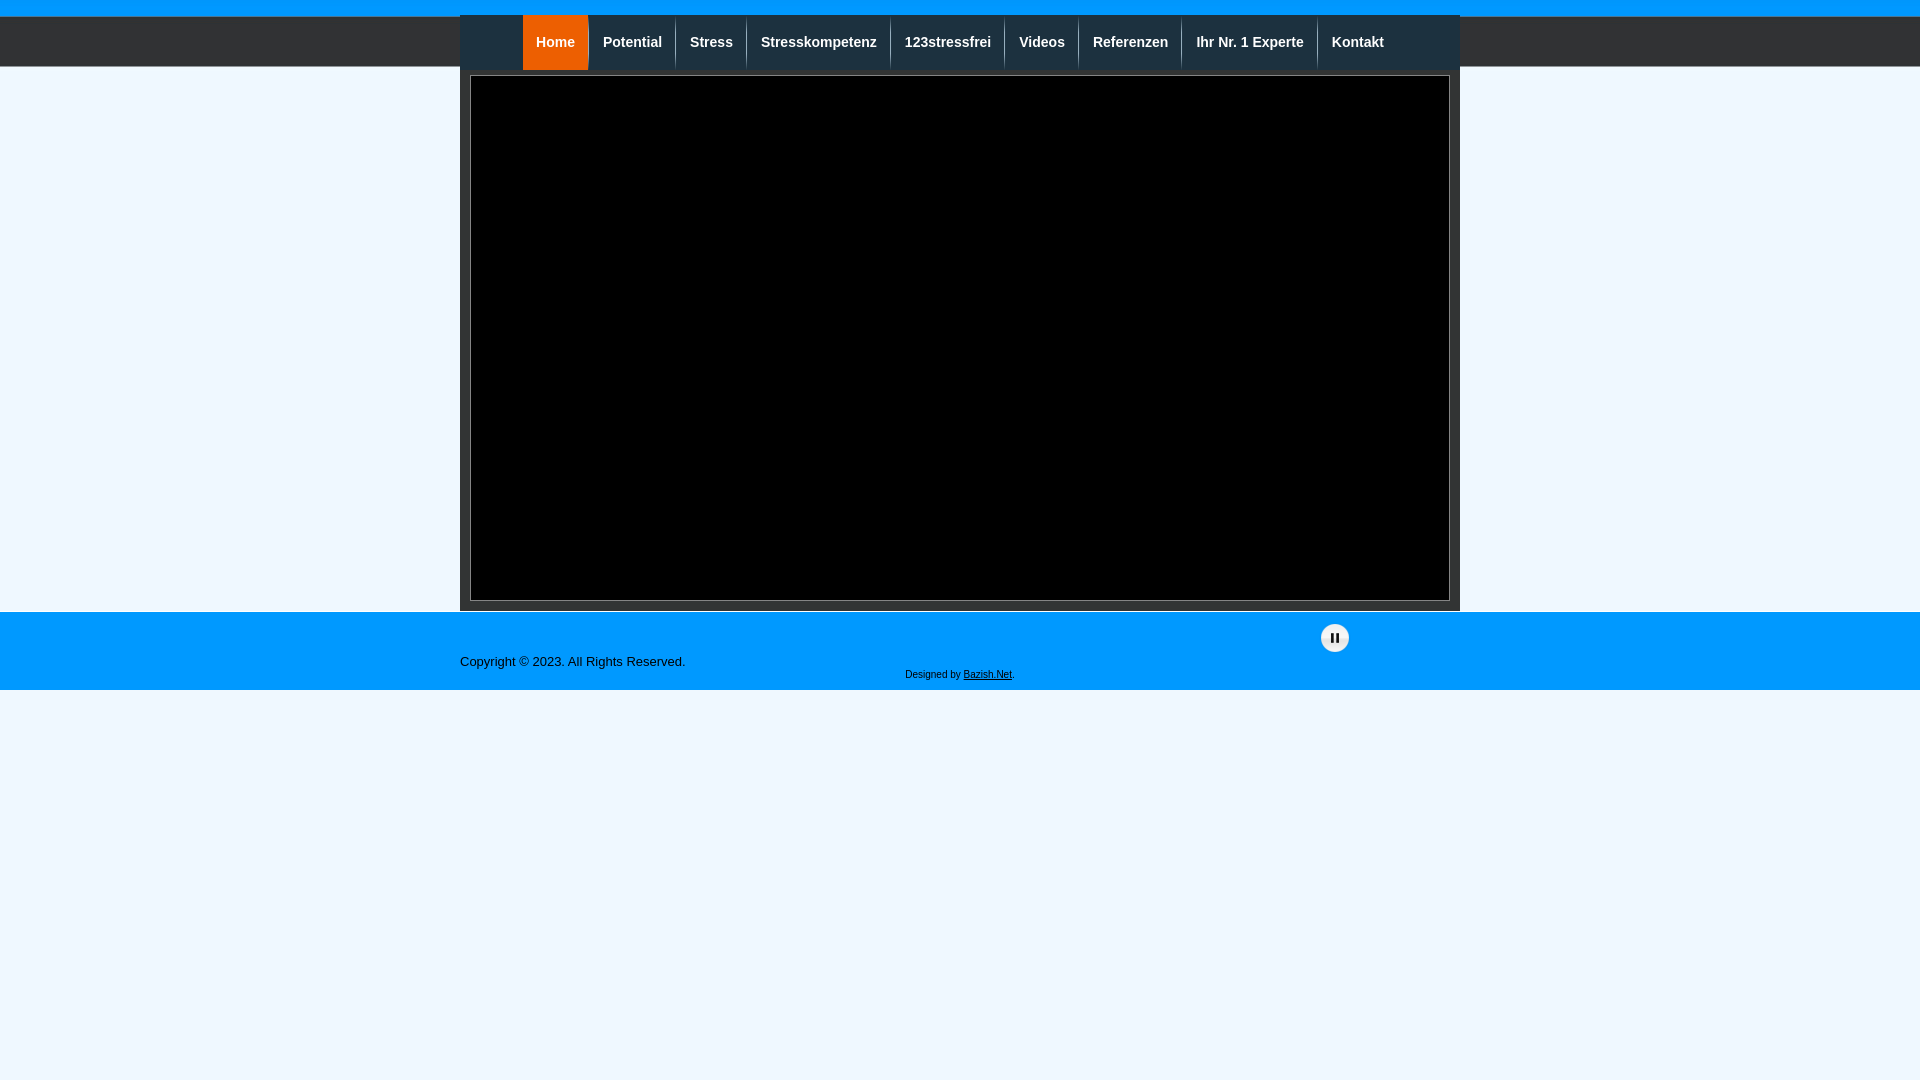 The image size is (1920, 1080). What do you see at coordinates (1042, 42) in the screenshot?
I see `Videos` at bounding box center [1042, 42].